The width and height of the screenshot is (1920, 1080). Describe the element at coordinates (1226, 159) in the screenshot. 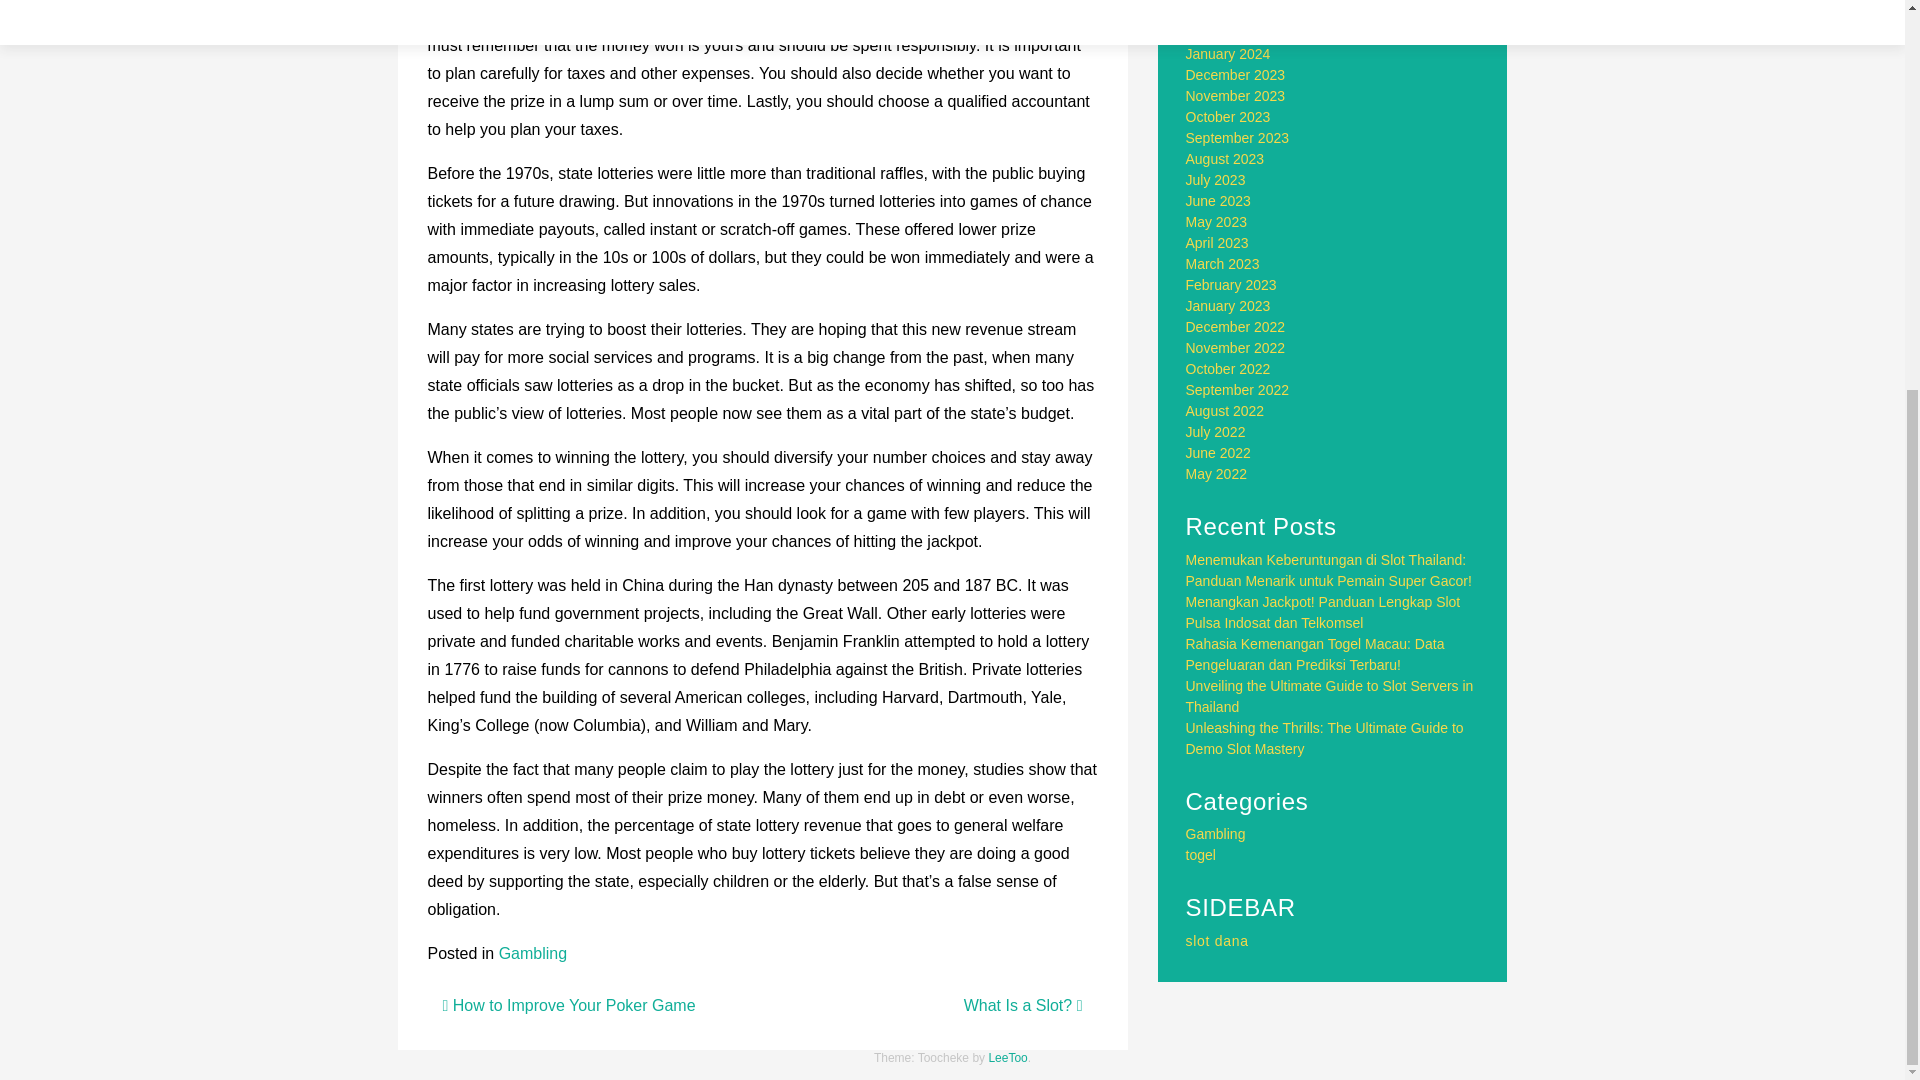

I see `August 2023` at that location.